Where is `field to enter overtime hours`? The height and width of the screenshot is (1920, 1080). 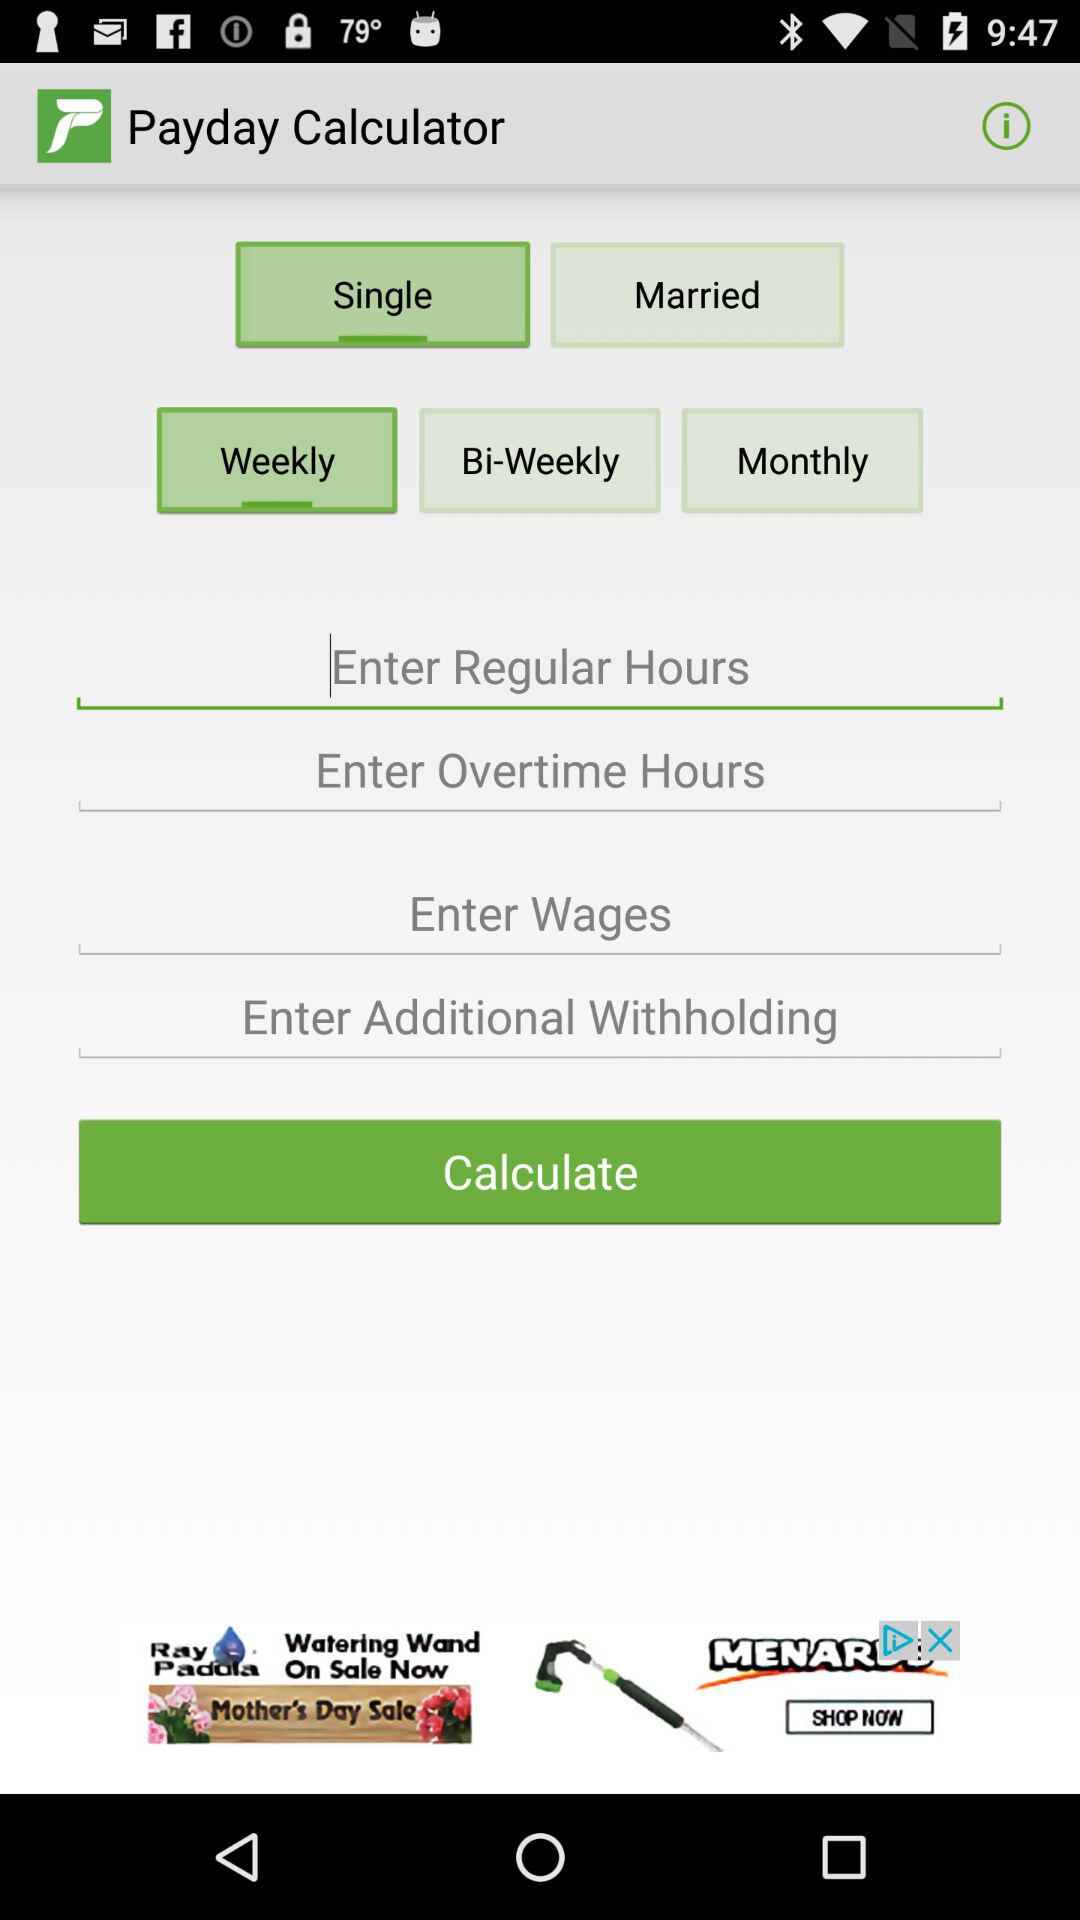
field to enter overtime hours is located at coordinates (540, 770).